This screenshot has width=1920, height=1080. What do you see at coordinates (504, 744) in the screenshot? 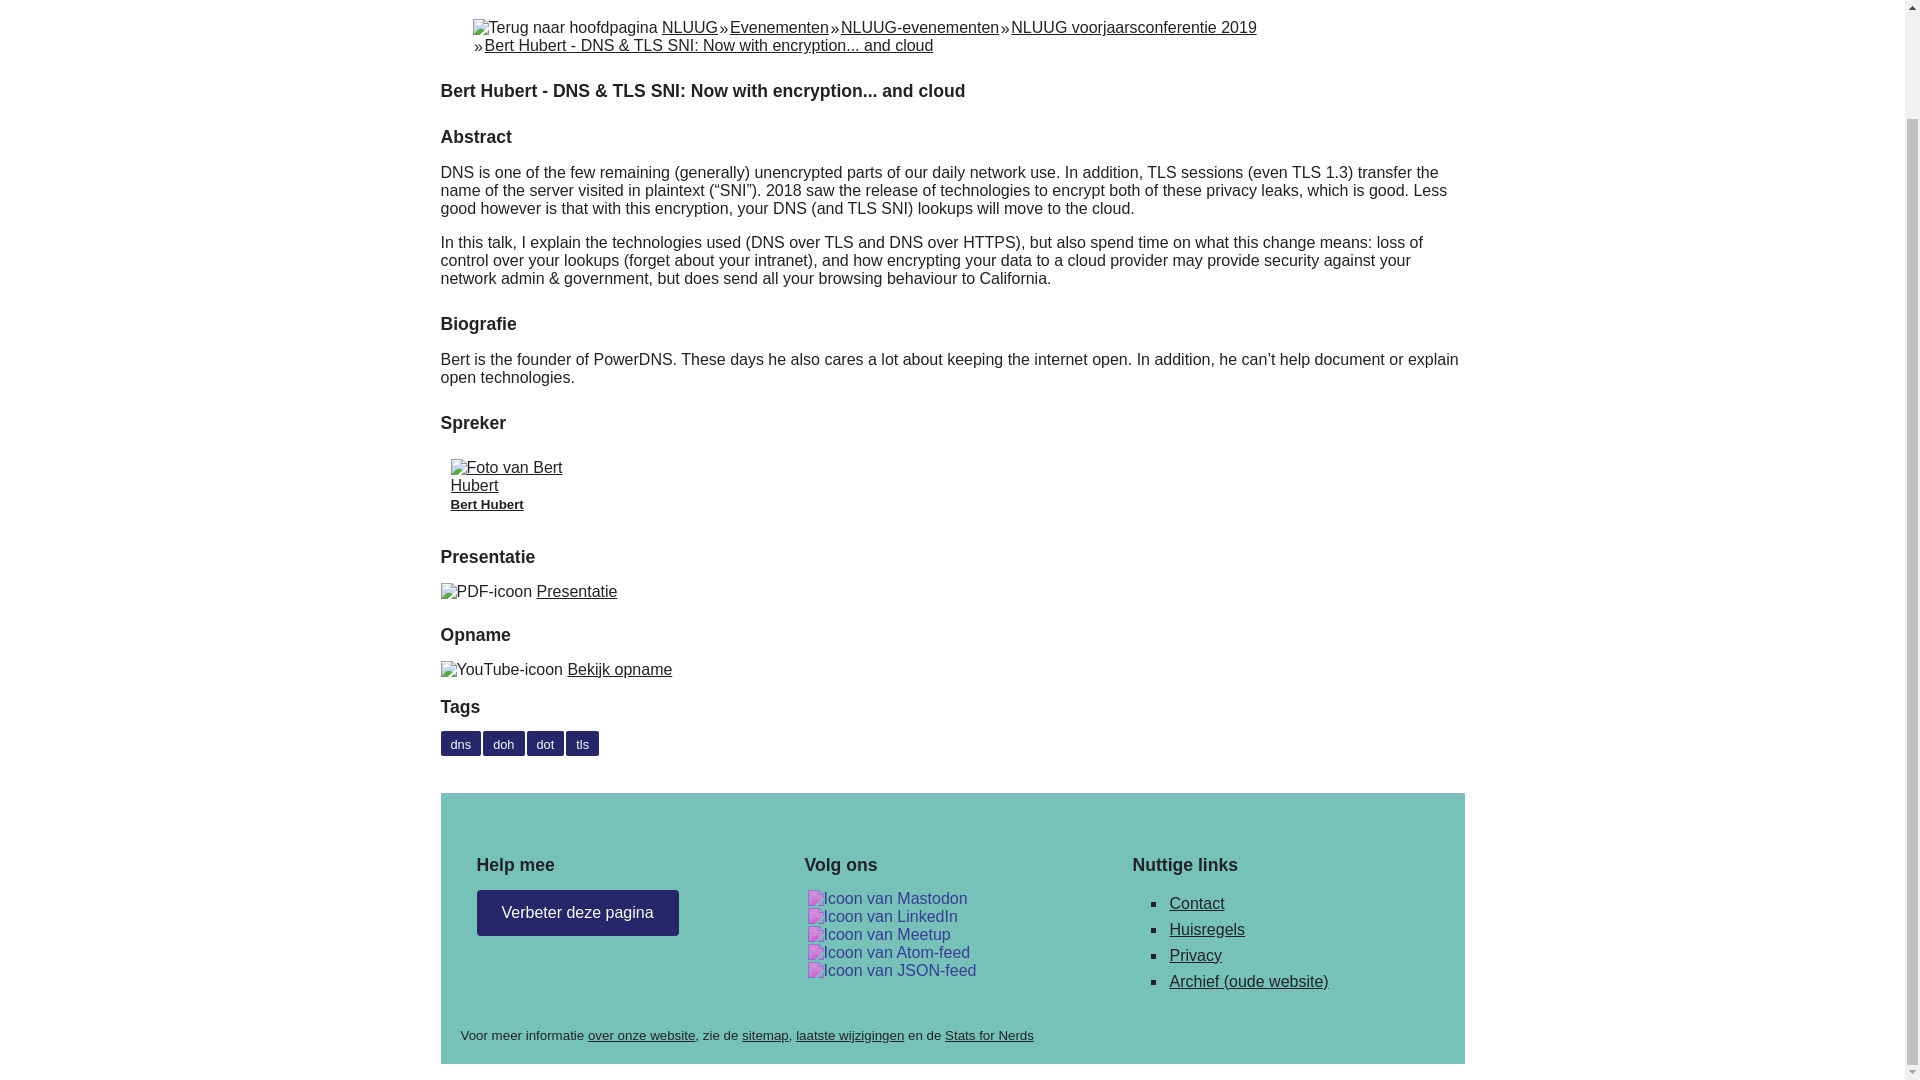
I see `doh` at bounding box center [504, 744].